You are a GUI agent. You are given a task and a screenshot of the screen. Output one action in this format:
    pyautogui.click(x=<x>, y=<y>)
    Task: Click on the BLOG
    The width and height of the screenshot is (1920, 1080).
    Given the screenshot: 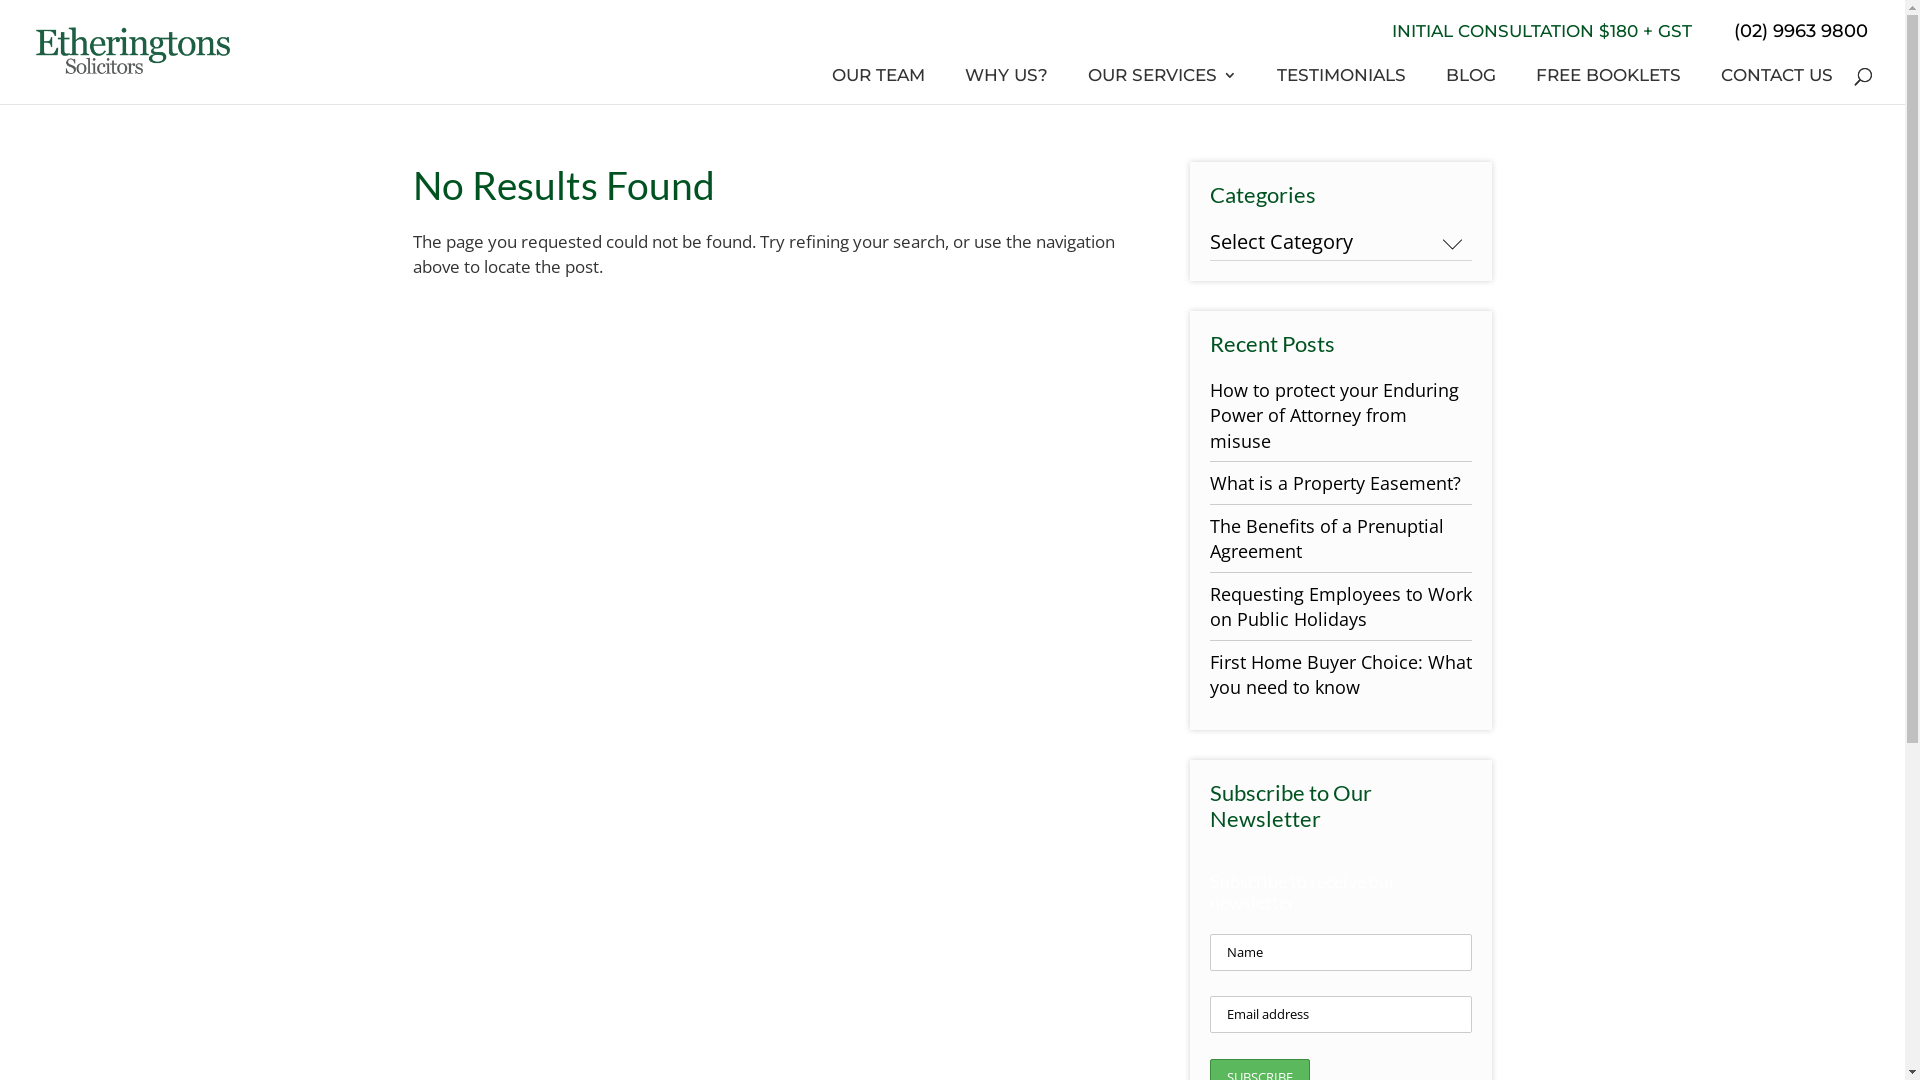 What is the action you would take?
    pyautogui.click(x=1471, y=81)
    